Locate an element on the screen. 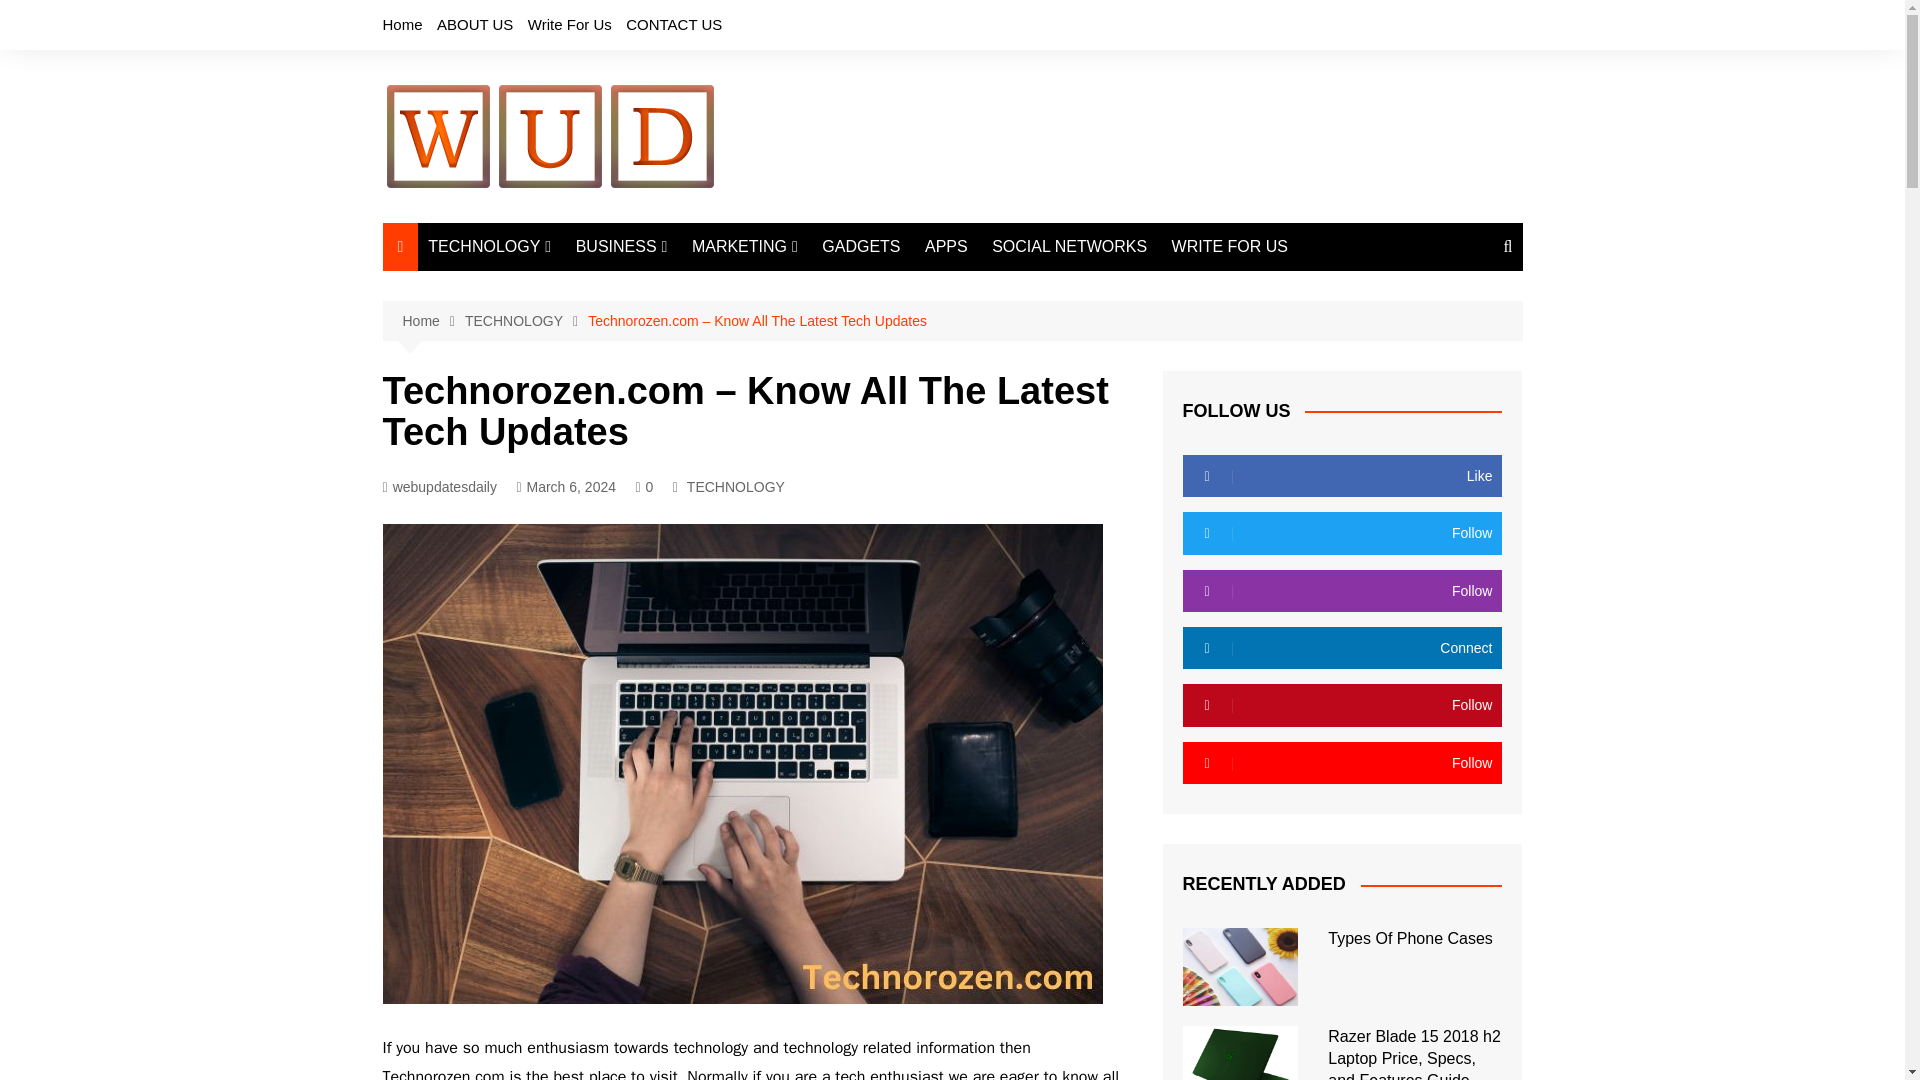  ABOUT US is located at coordinates (474, 24).